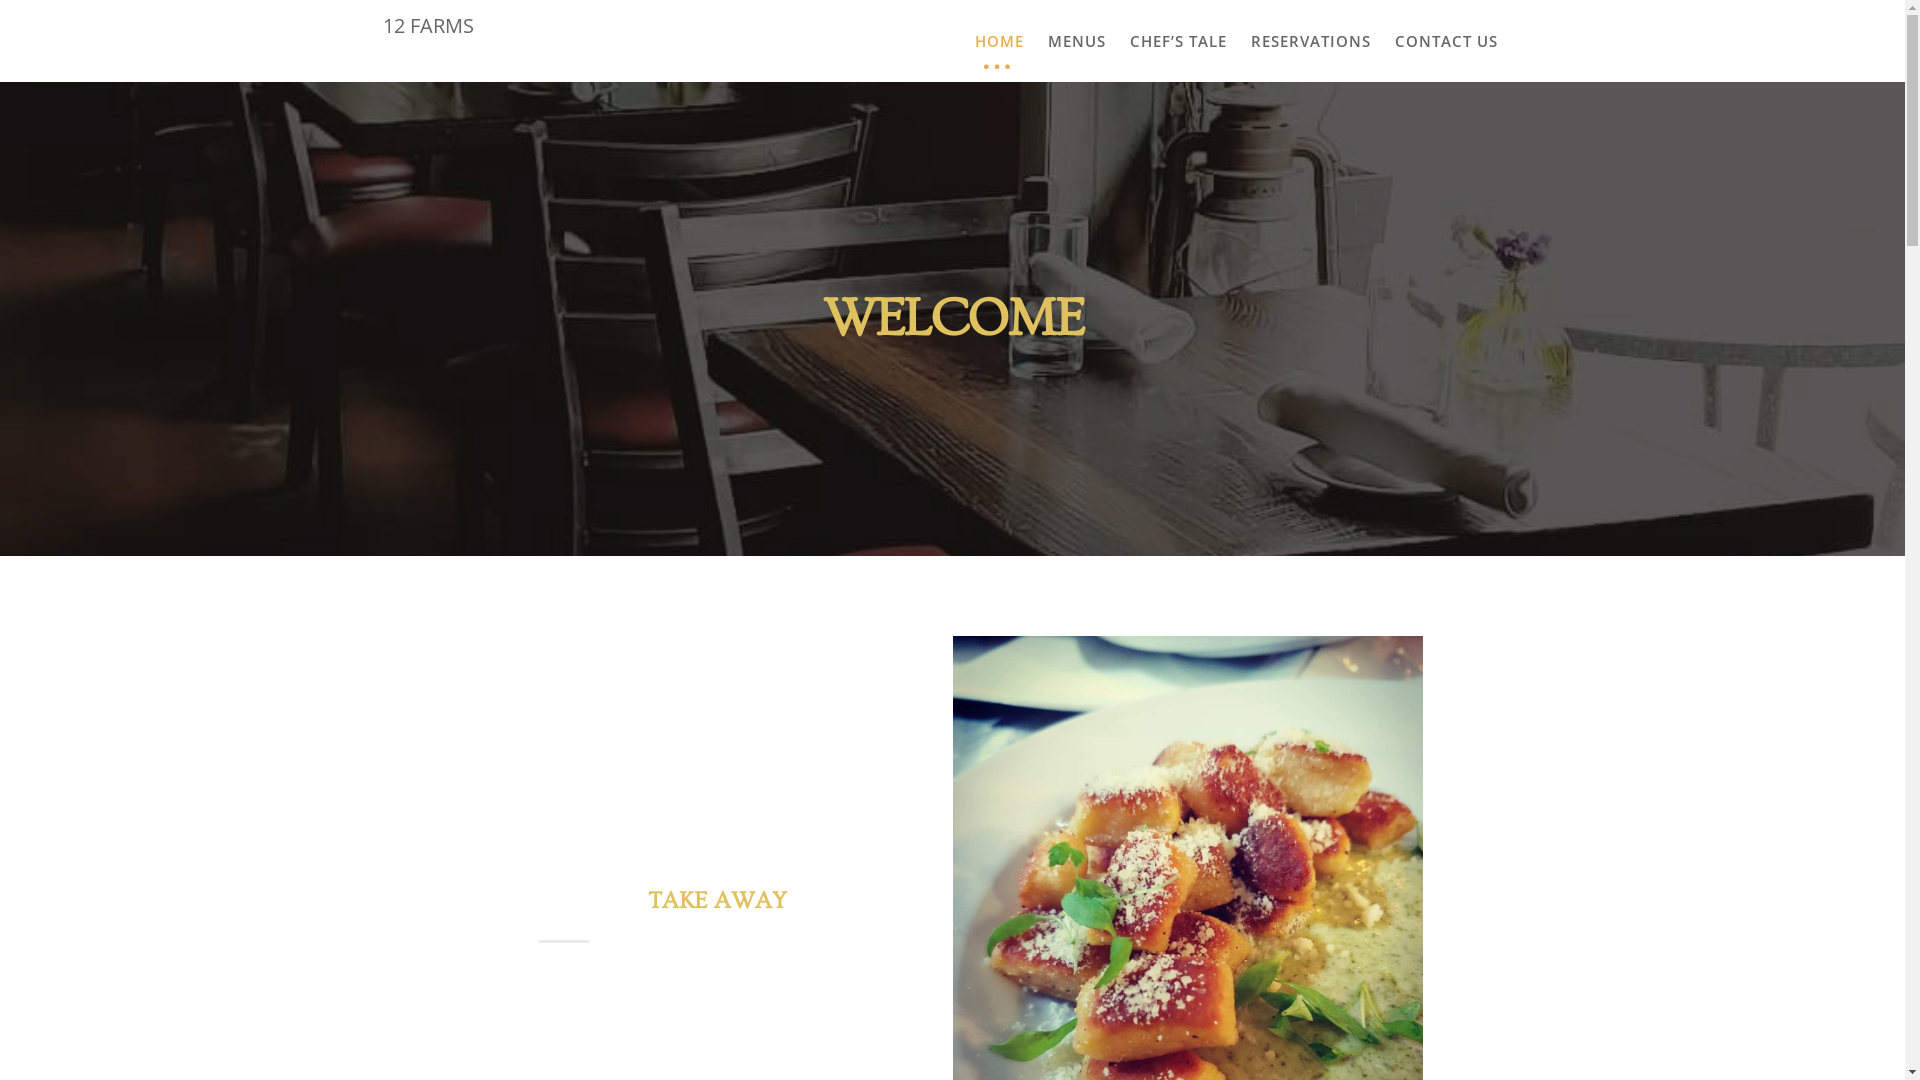 The image size is (1920, 1080). What do you see at coordinates (1310, 41) in the screenshot?
I see `RESERVATIONS` at bounding box center [1310, 41].